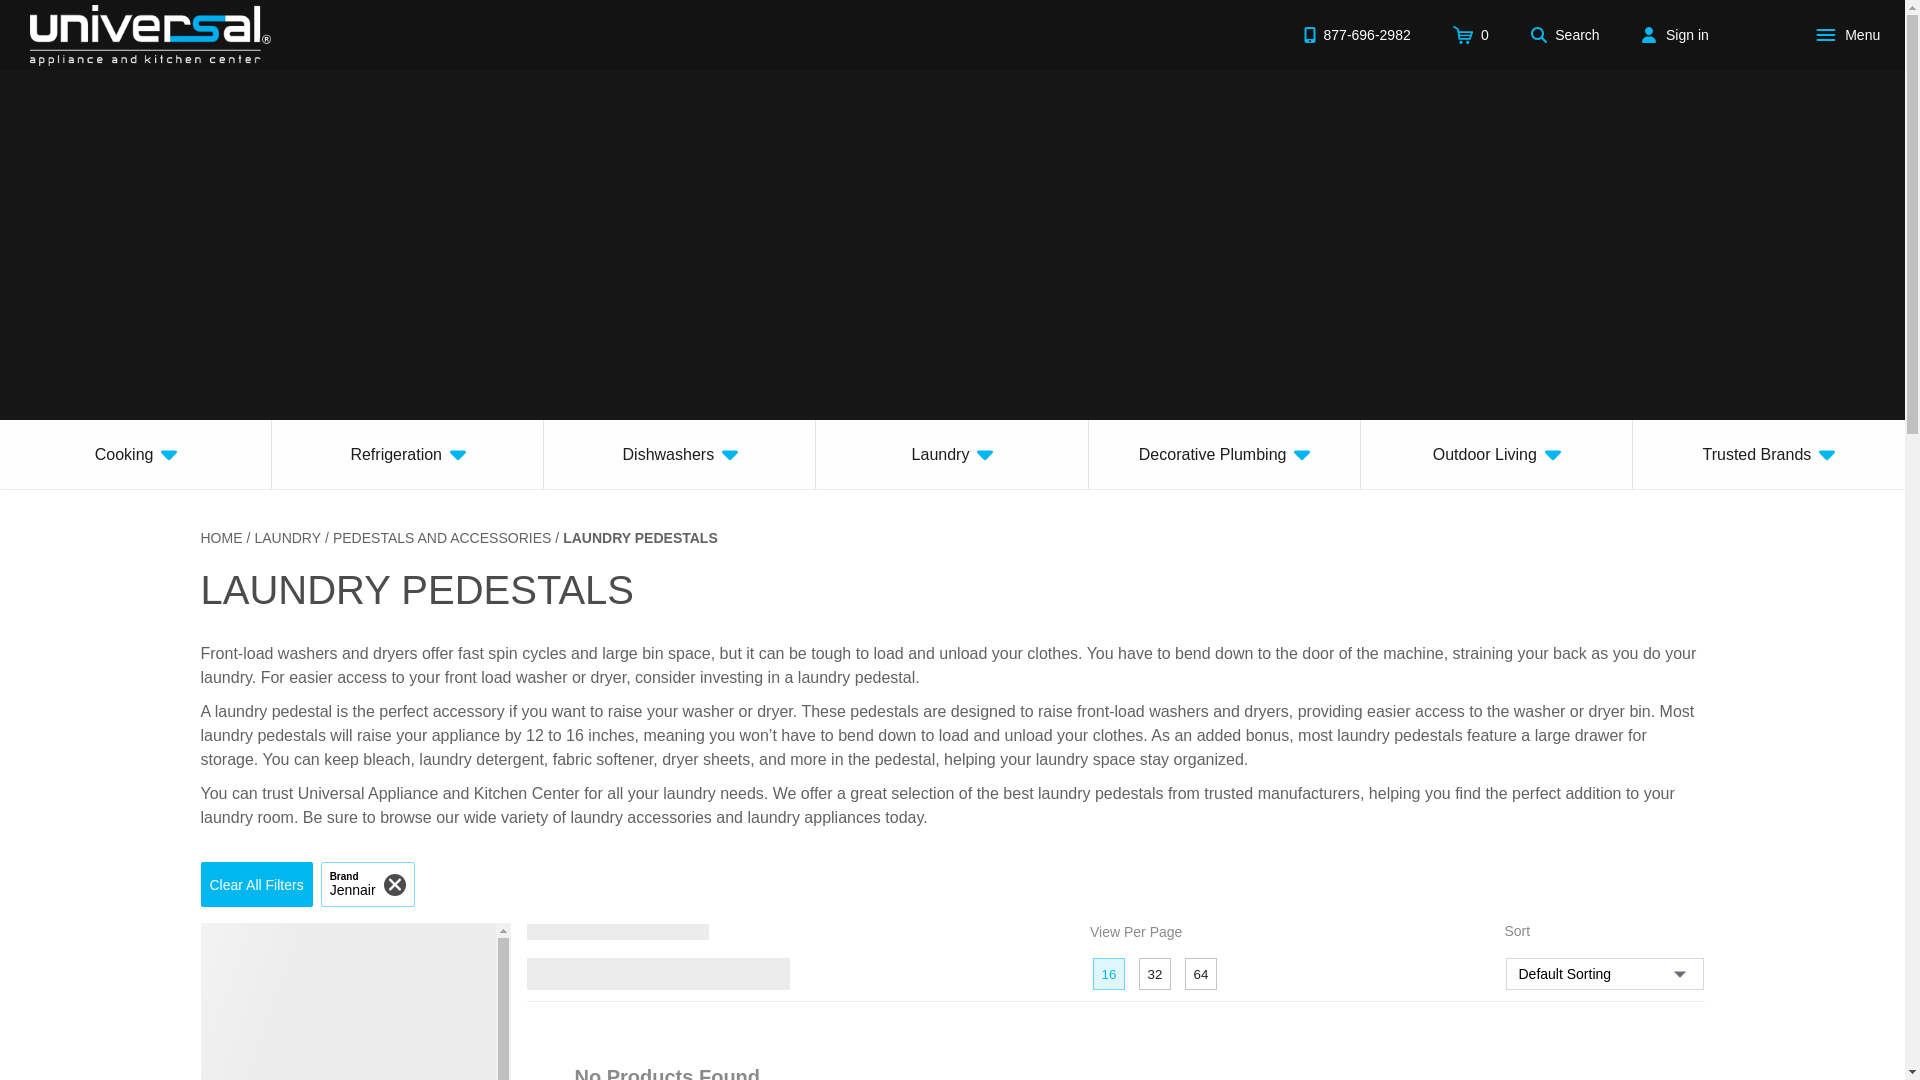 The height and width of the screenshot is (1080, 1920). I want to click on Decorative Plumbing, so click(1224, 455).